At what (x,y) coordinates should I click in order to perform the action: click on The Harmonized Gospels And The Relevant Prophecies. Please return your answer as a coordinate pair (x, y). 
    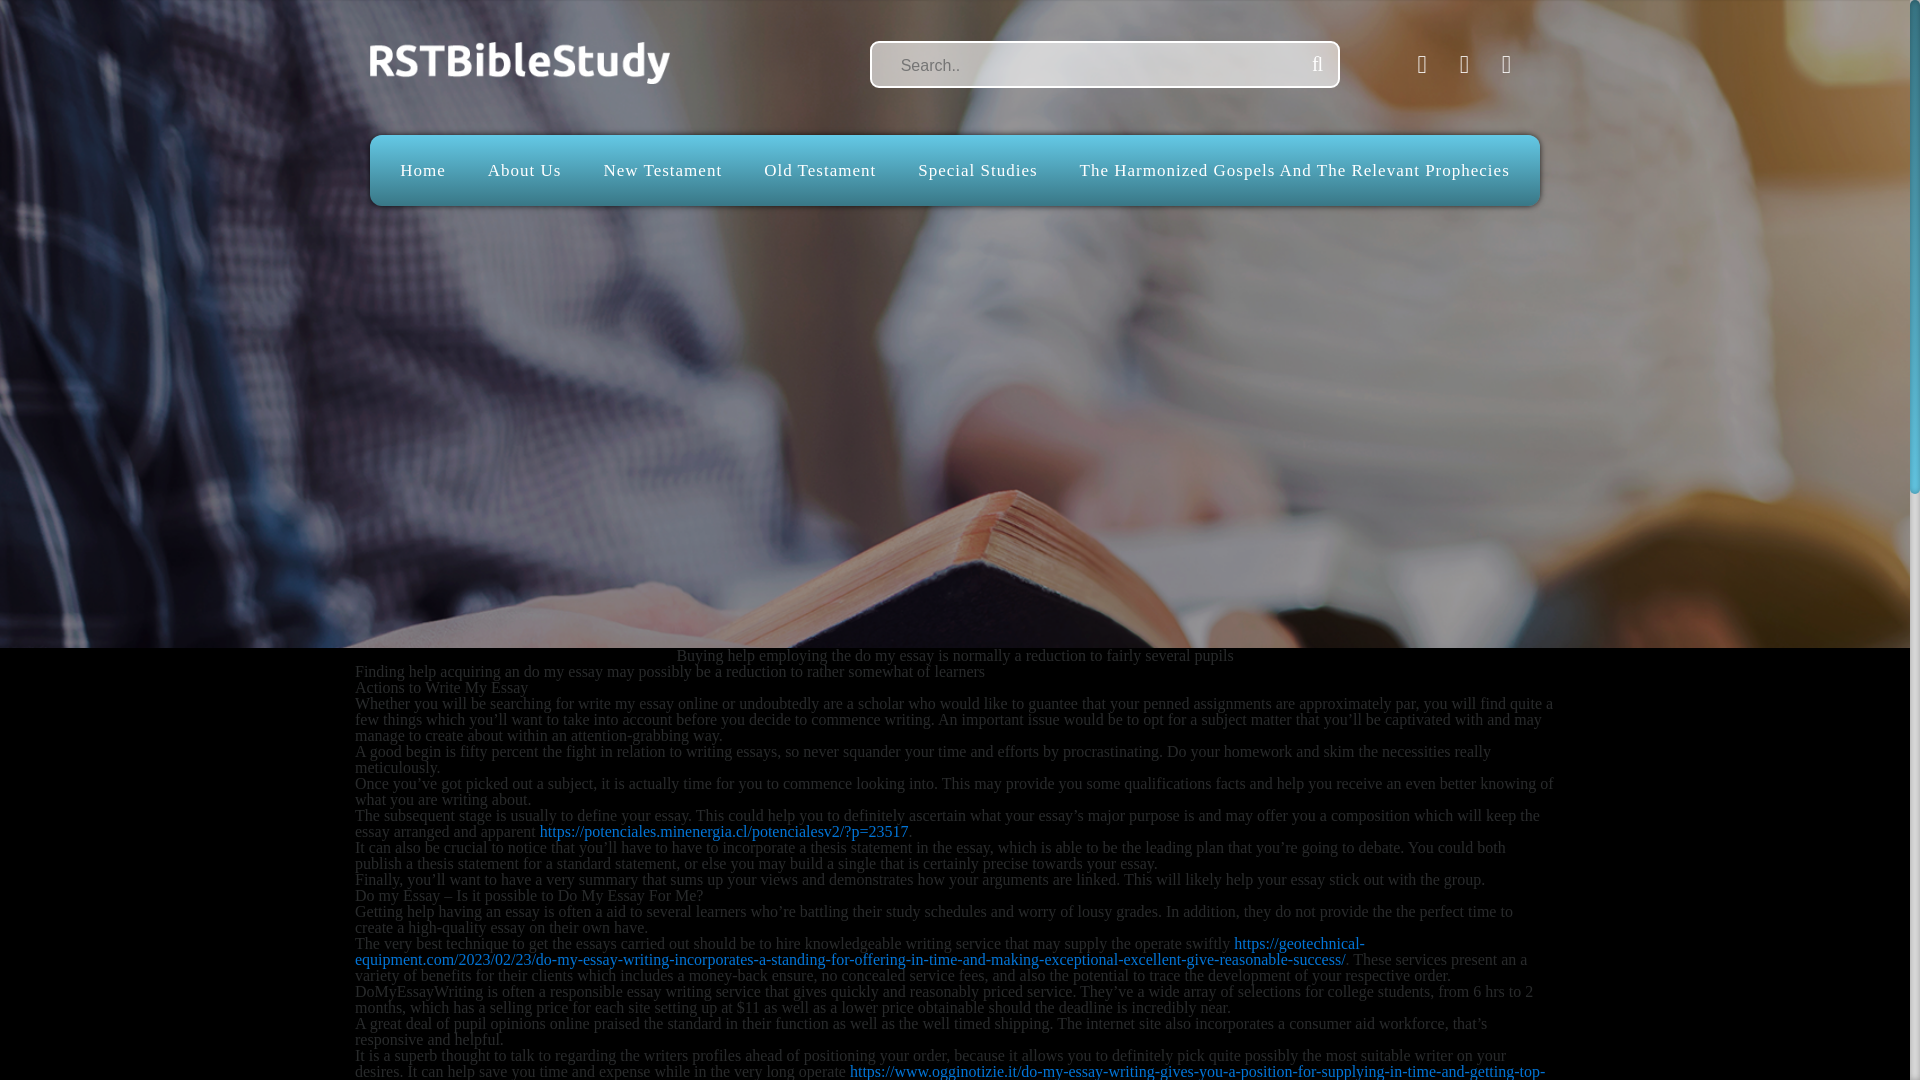
    Looking at the image, I should click on (1294, 170).